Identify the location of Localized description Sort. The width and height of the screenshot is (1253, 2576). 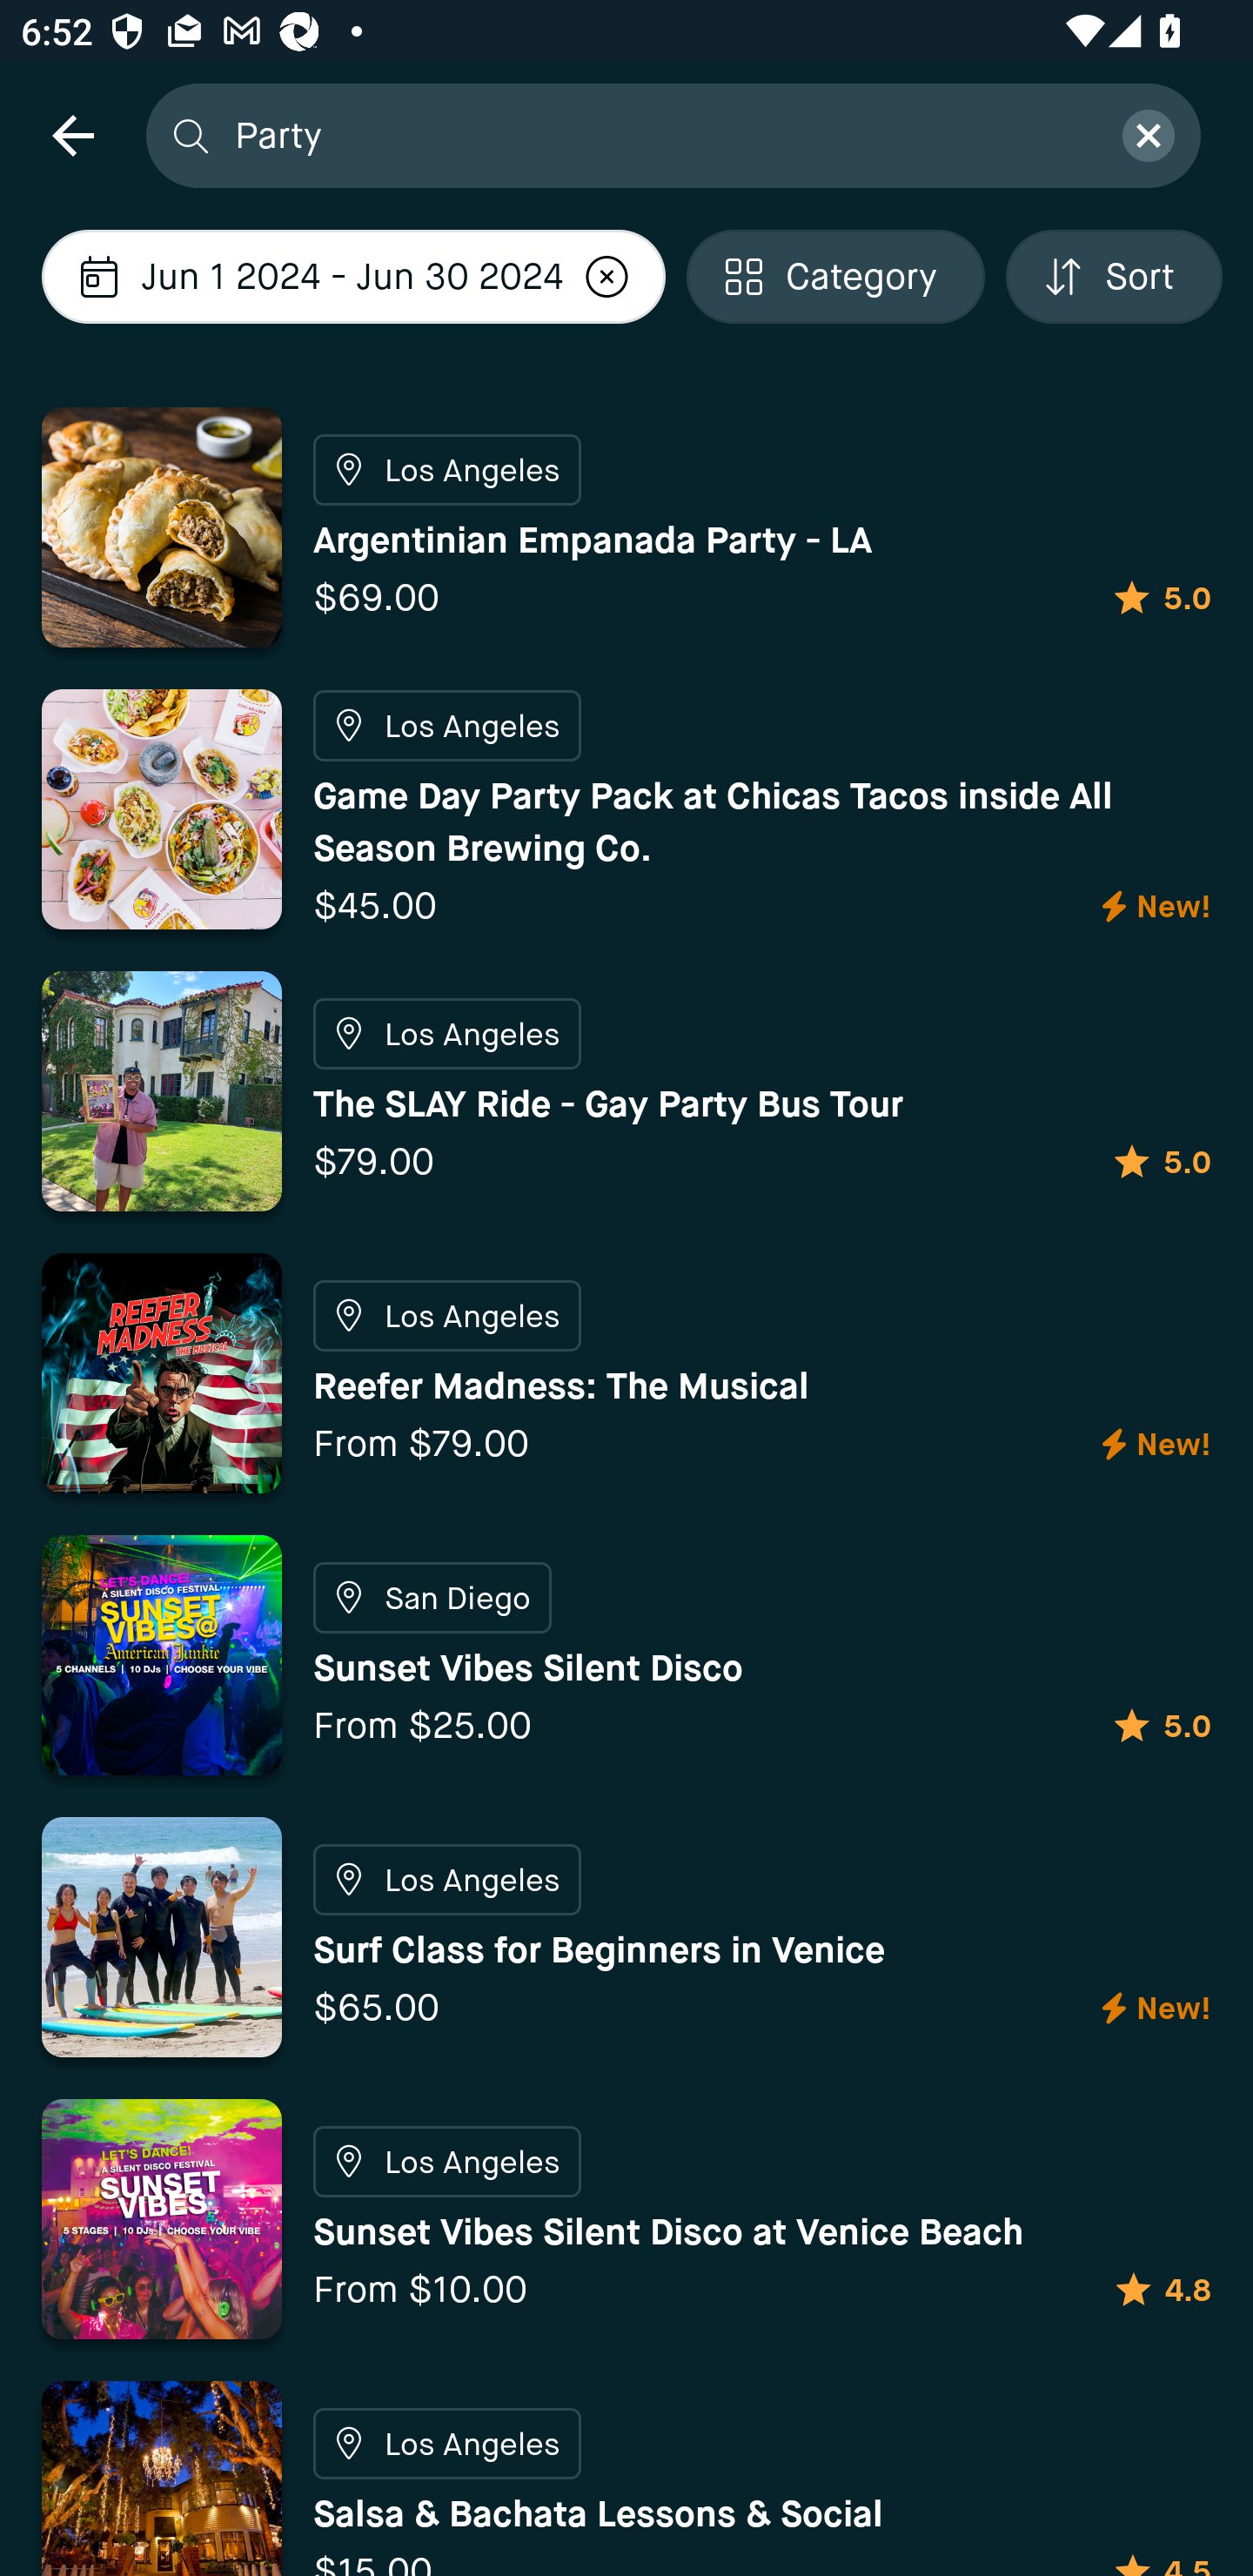
(1114, 277).